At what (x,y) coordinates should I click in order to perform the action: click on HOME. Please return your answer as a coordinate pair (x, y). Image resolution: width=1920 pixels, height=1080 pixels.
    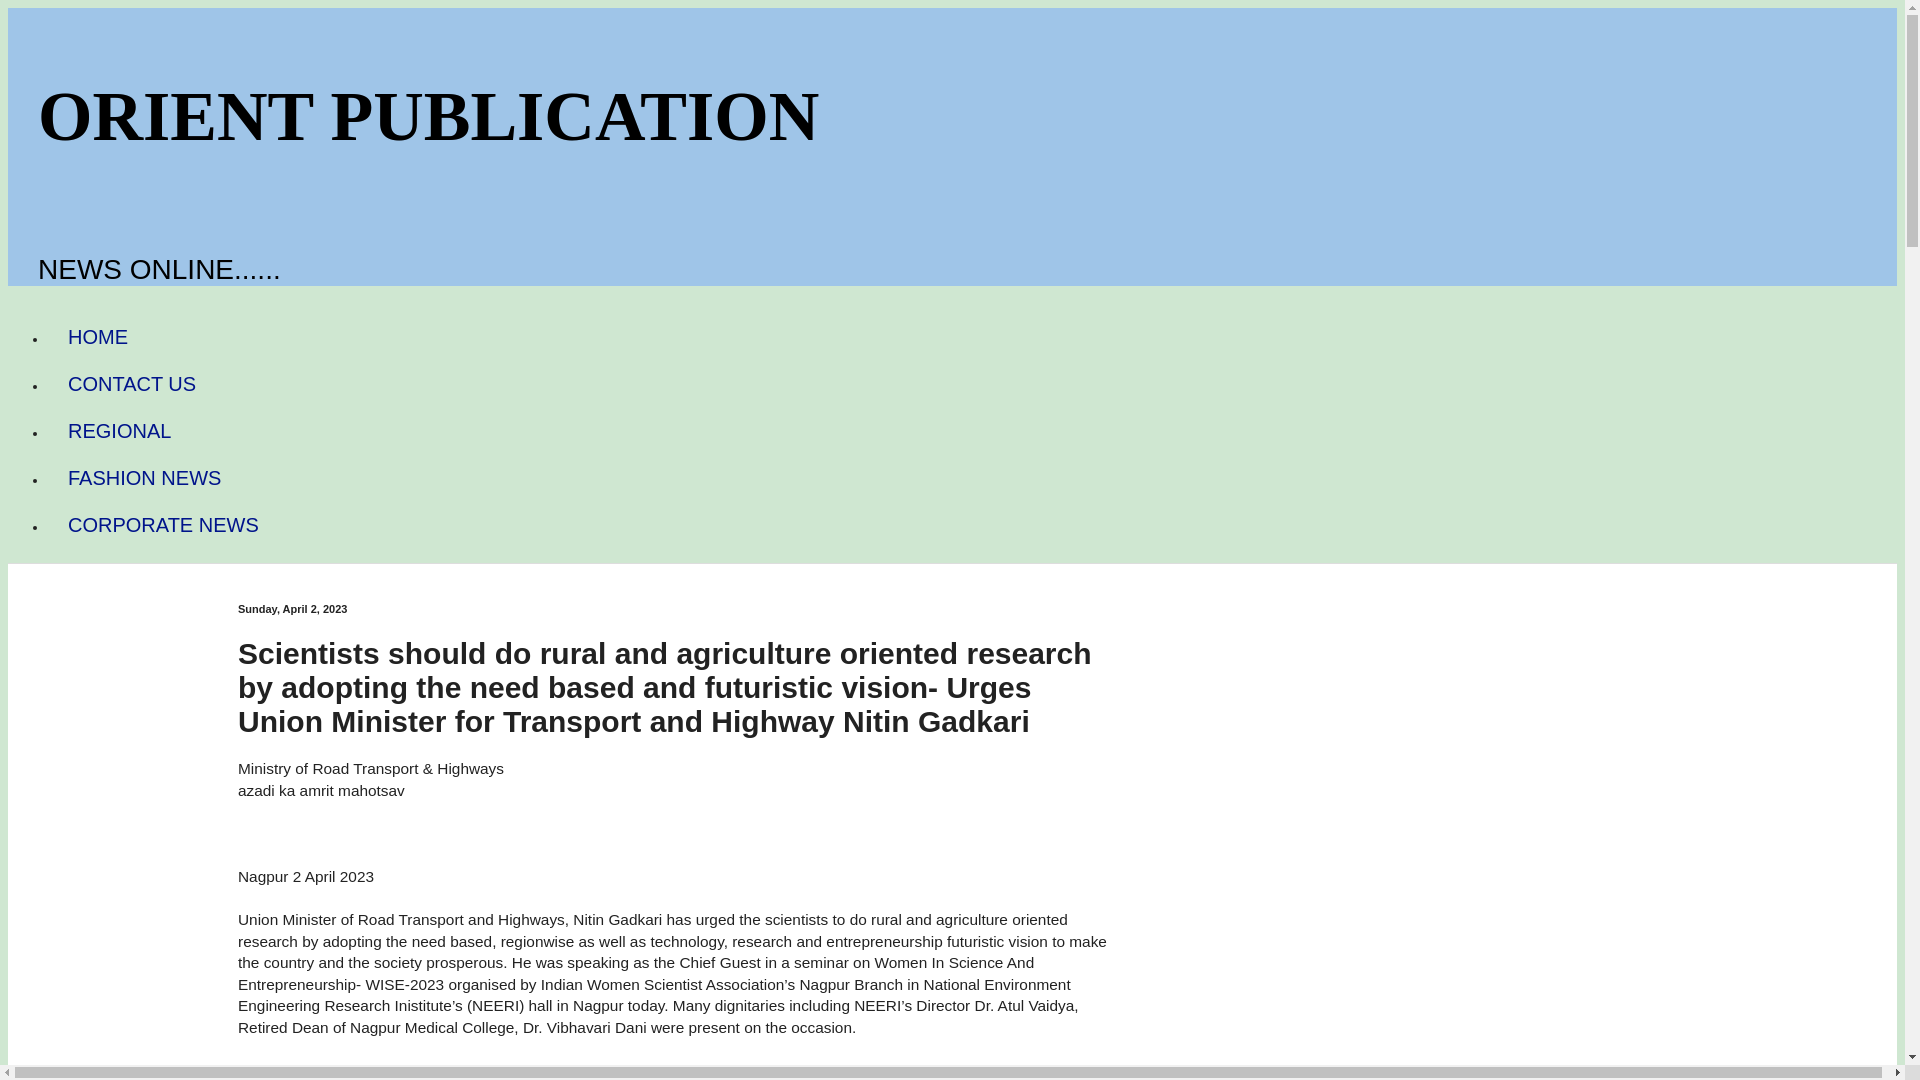
    Looking at the image, I should click on (98, 337).